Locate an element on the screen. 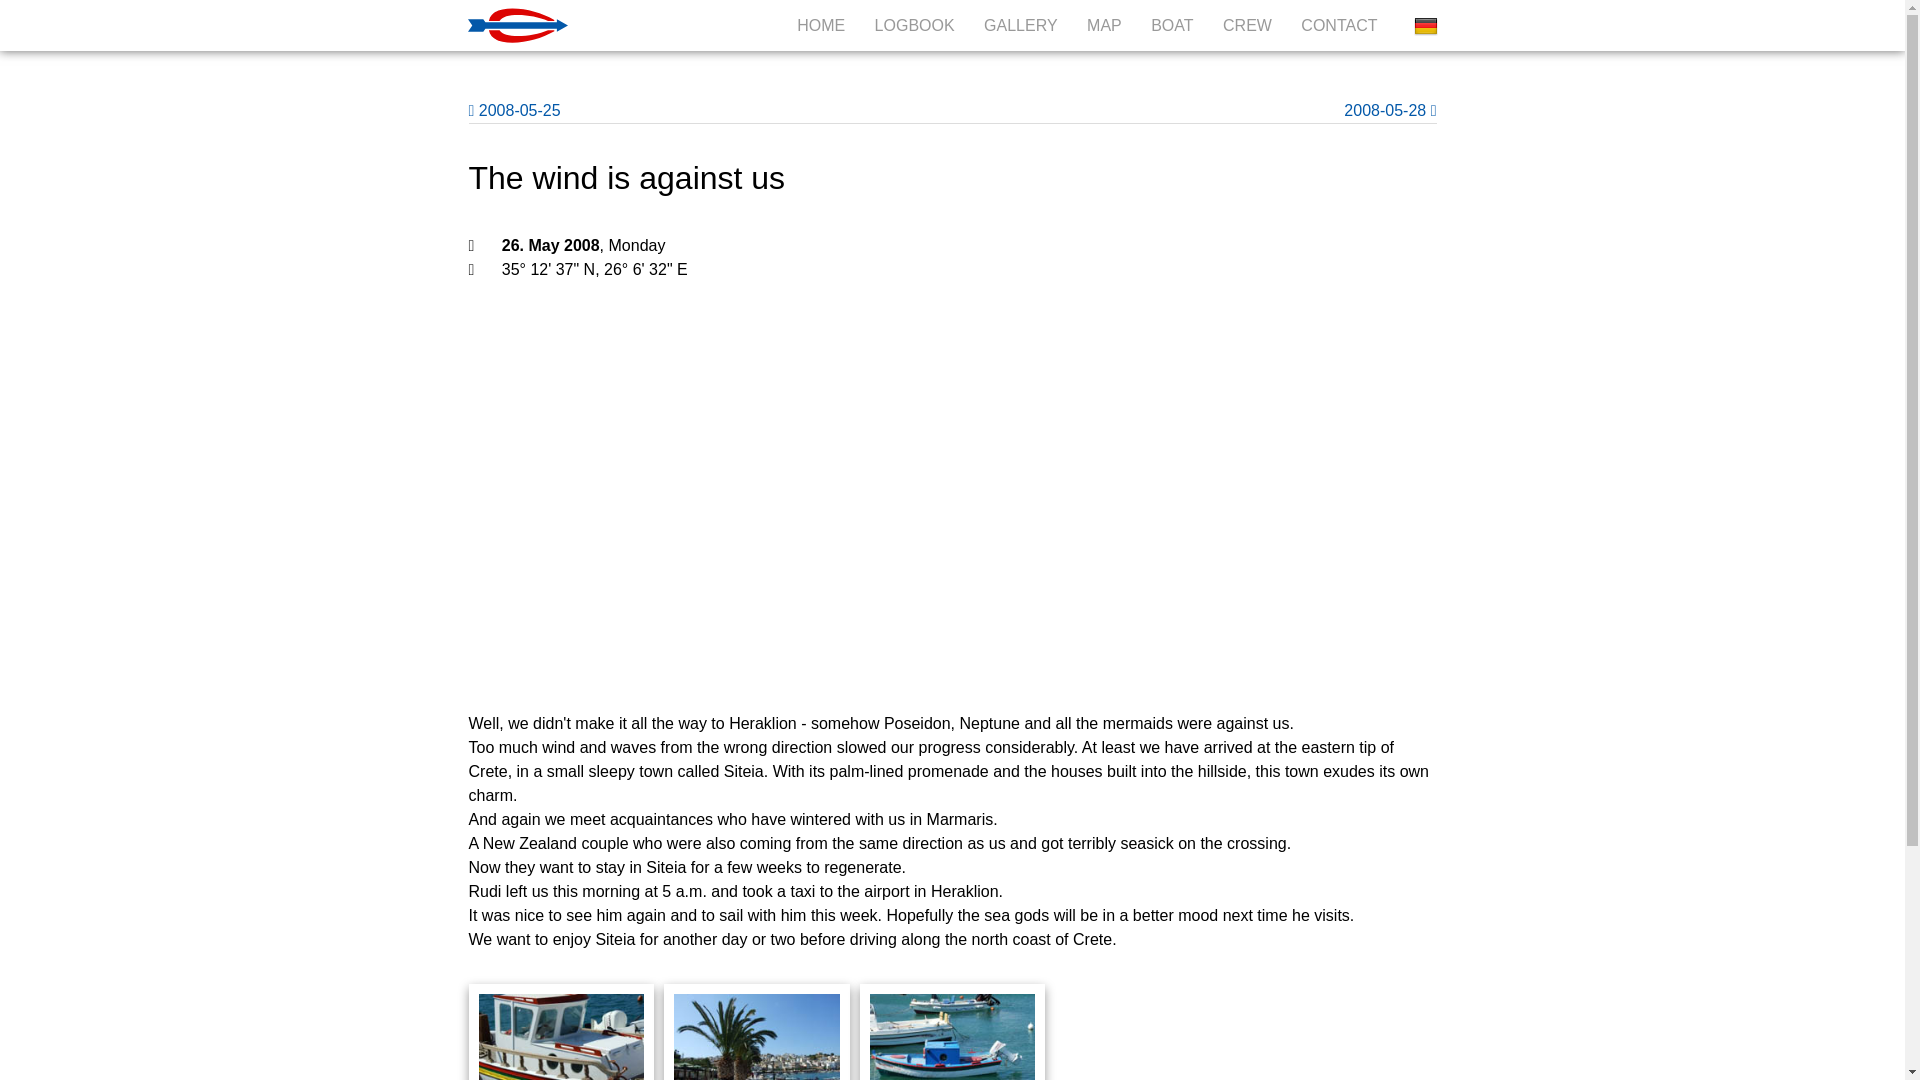 This screenshot has width=1920, height=1080. HOME is located at coordinates (820, 25).